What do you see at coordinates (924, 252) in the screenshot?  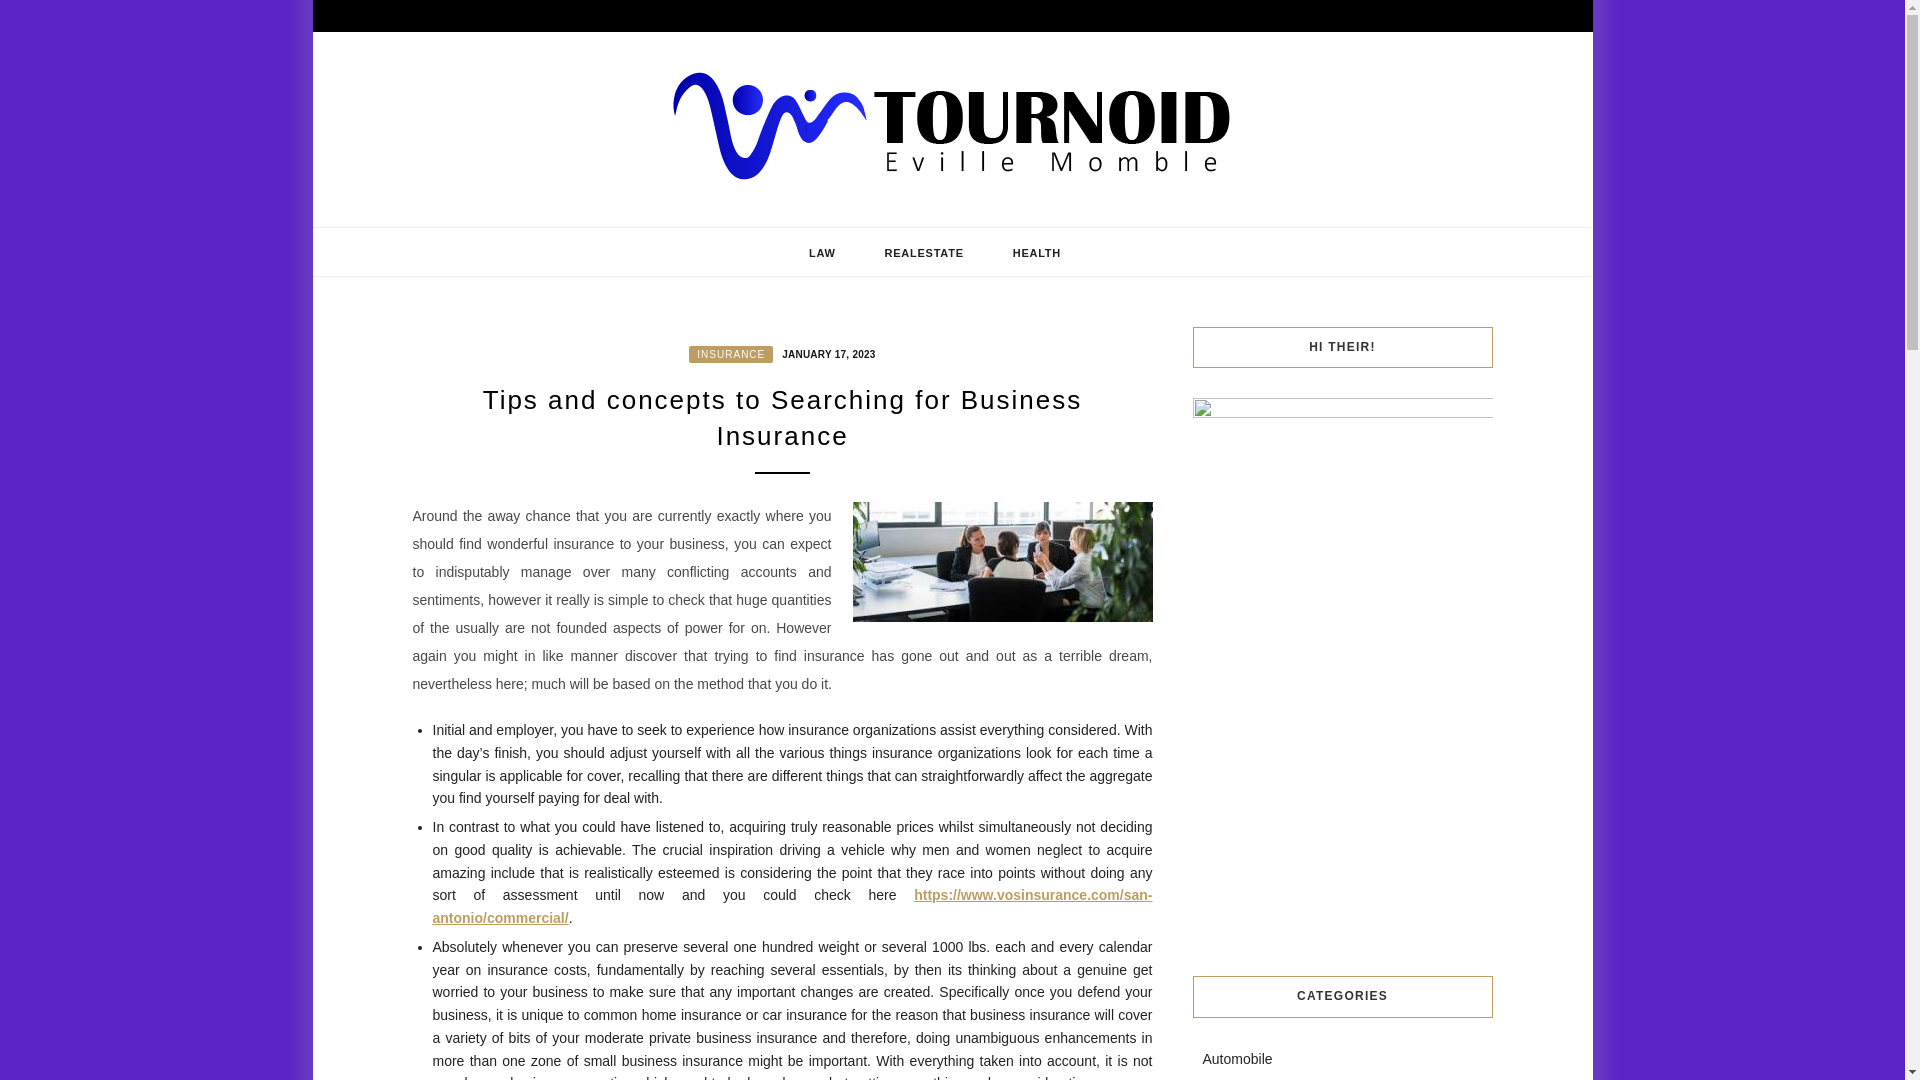 I see `REALESTATE` at bounding box center [924, 252].